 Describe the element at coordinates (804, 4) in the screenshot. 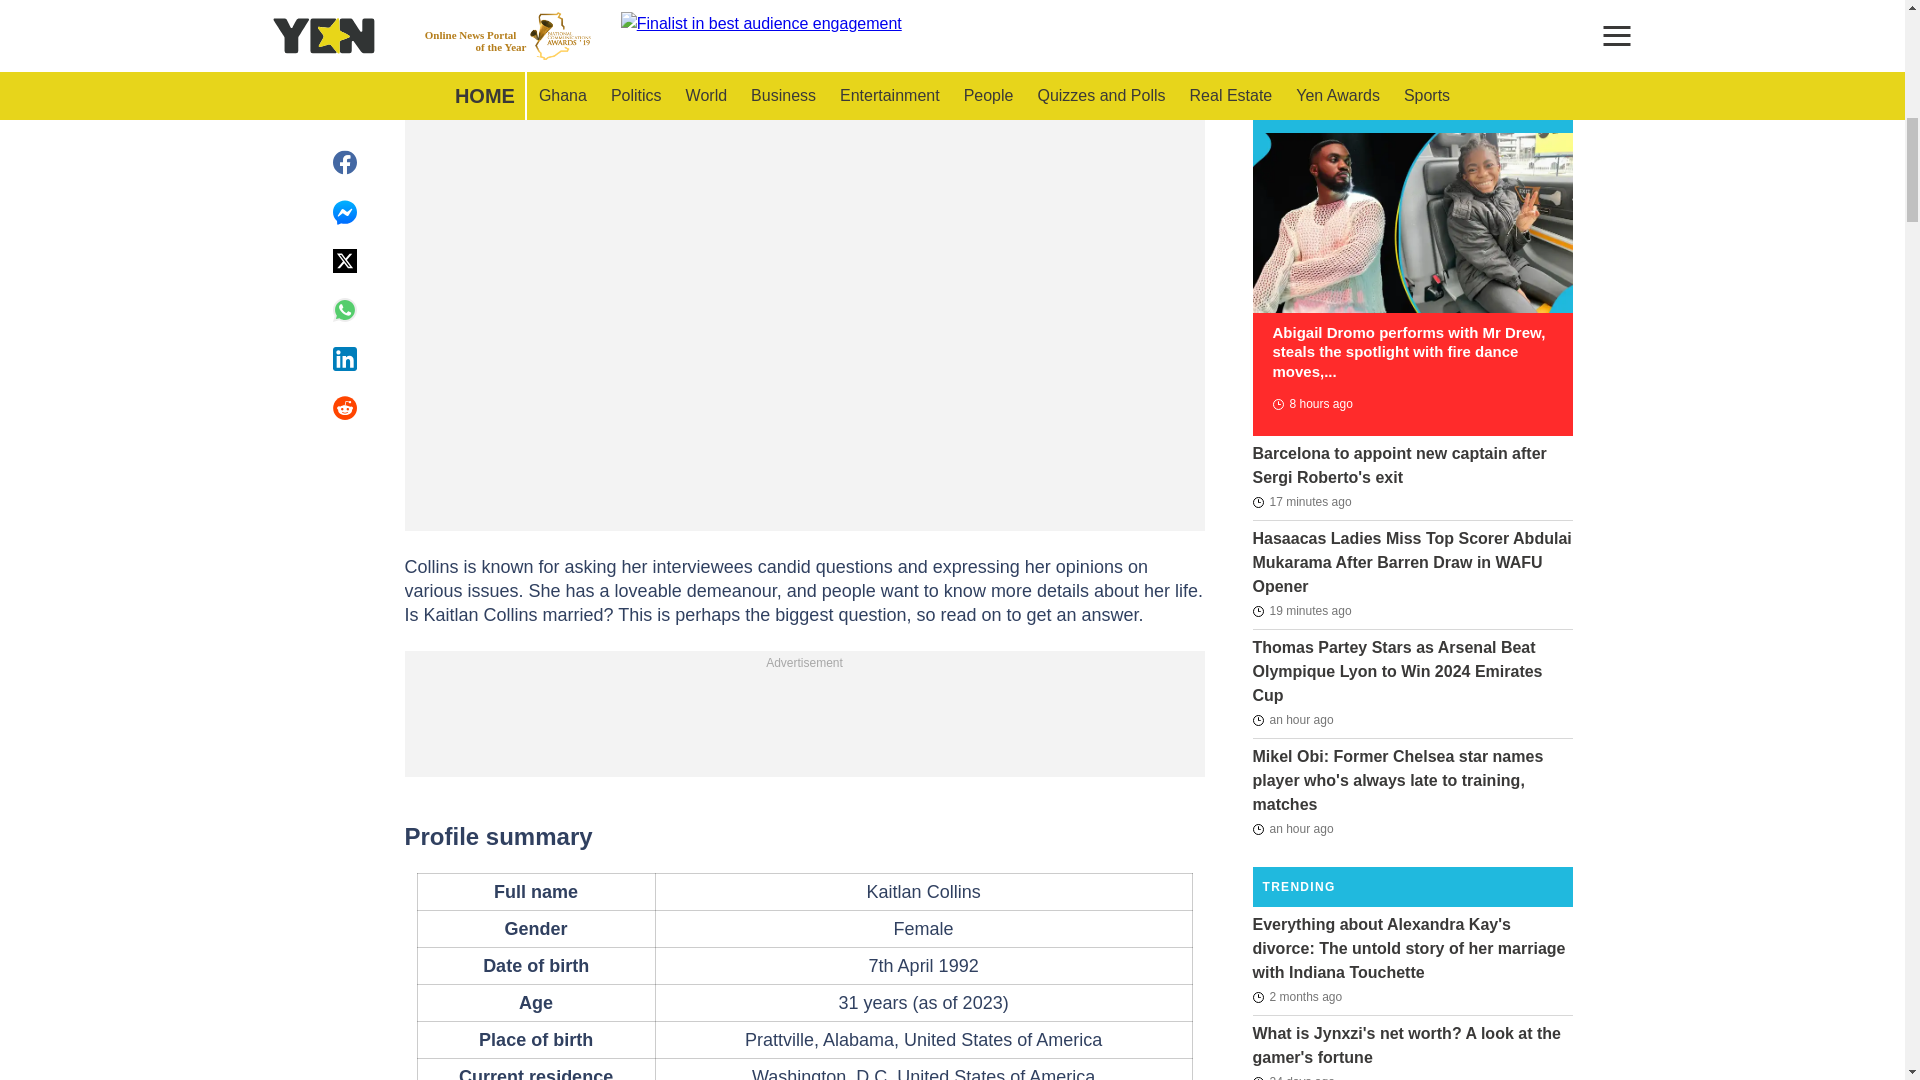

I see `Is Kaitlan Collins married?` at that location.